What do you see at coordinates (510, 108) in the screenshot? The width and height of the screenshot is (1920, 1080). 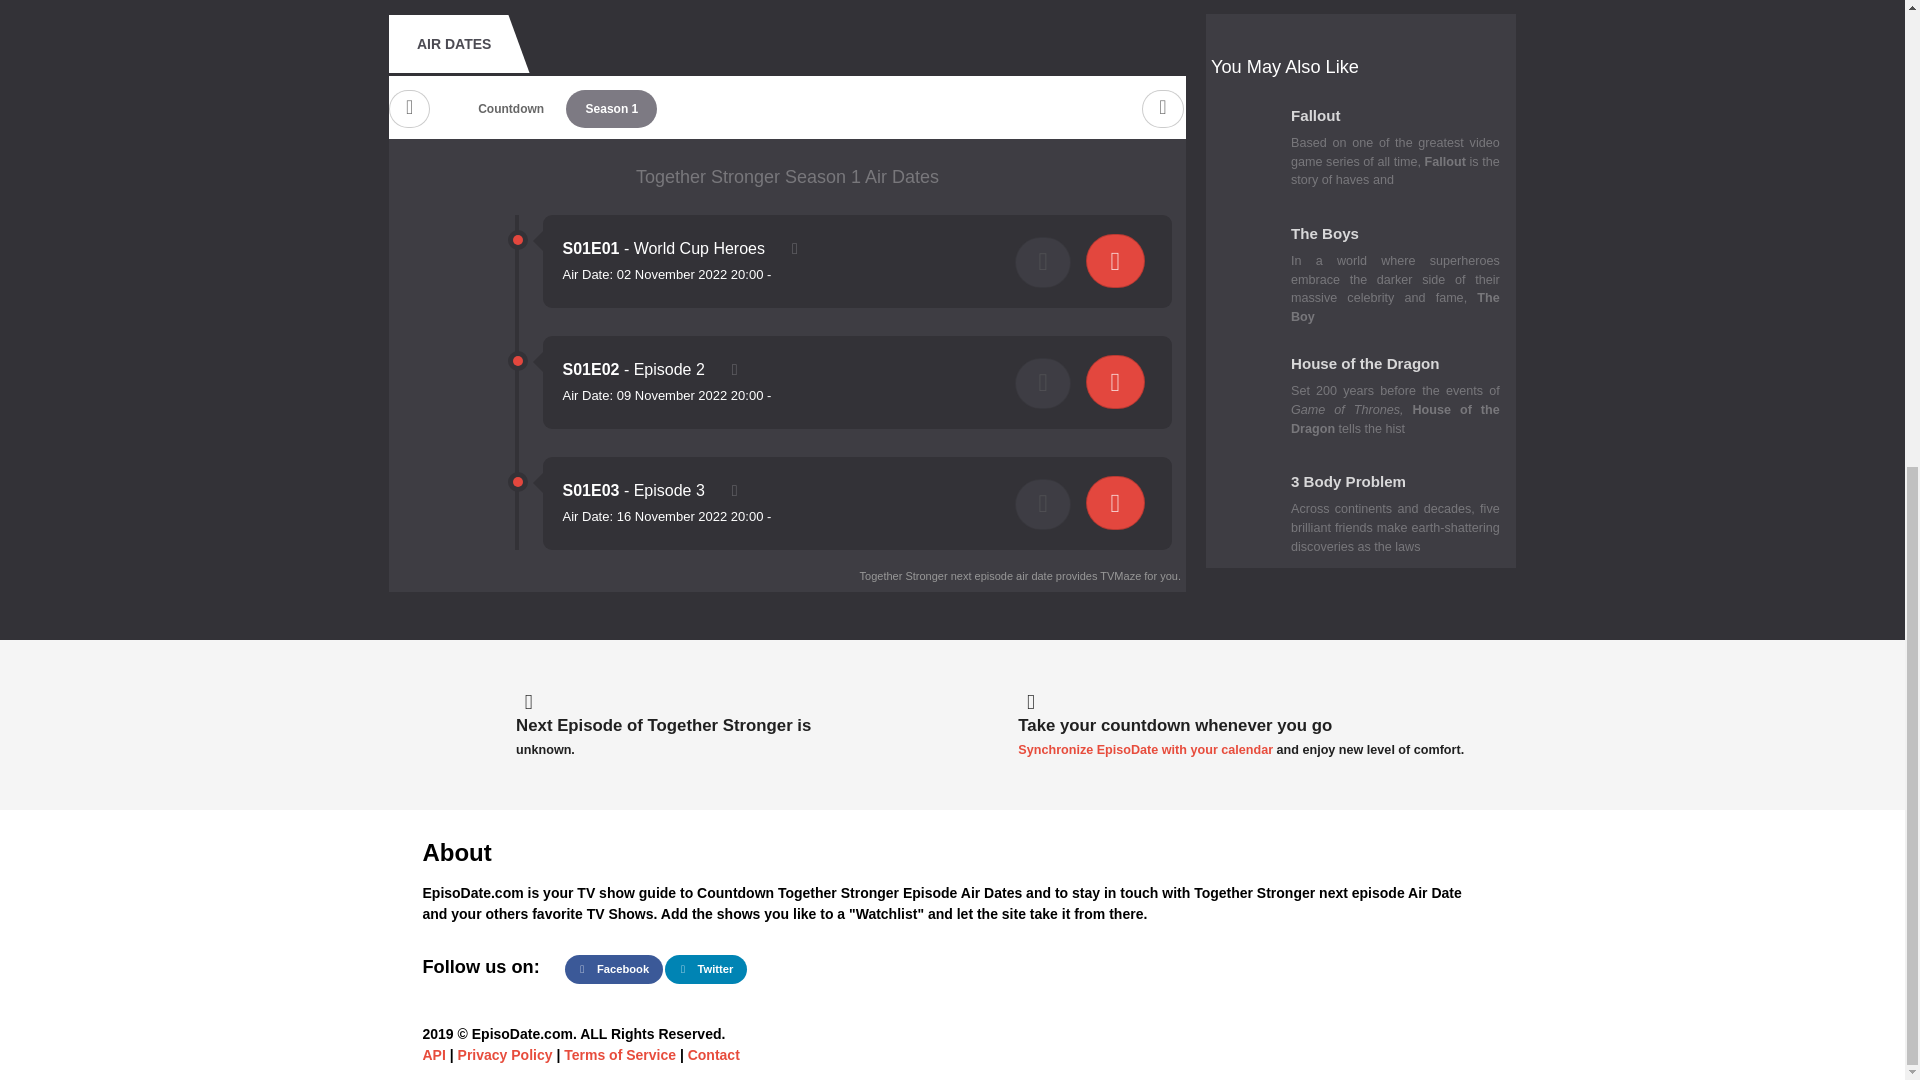 I see `Countdown` at bounding box center [510, 108].